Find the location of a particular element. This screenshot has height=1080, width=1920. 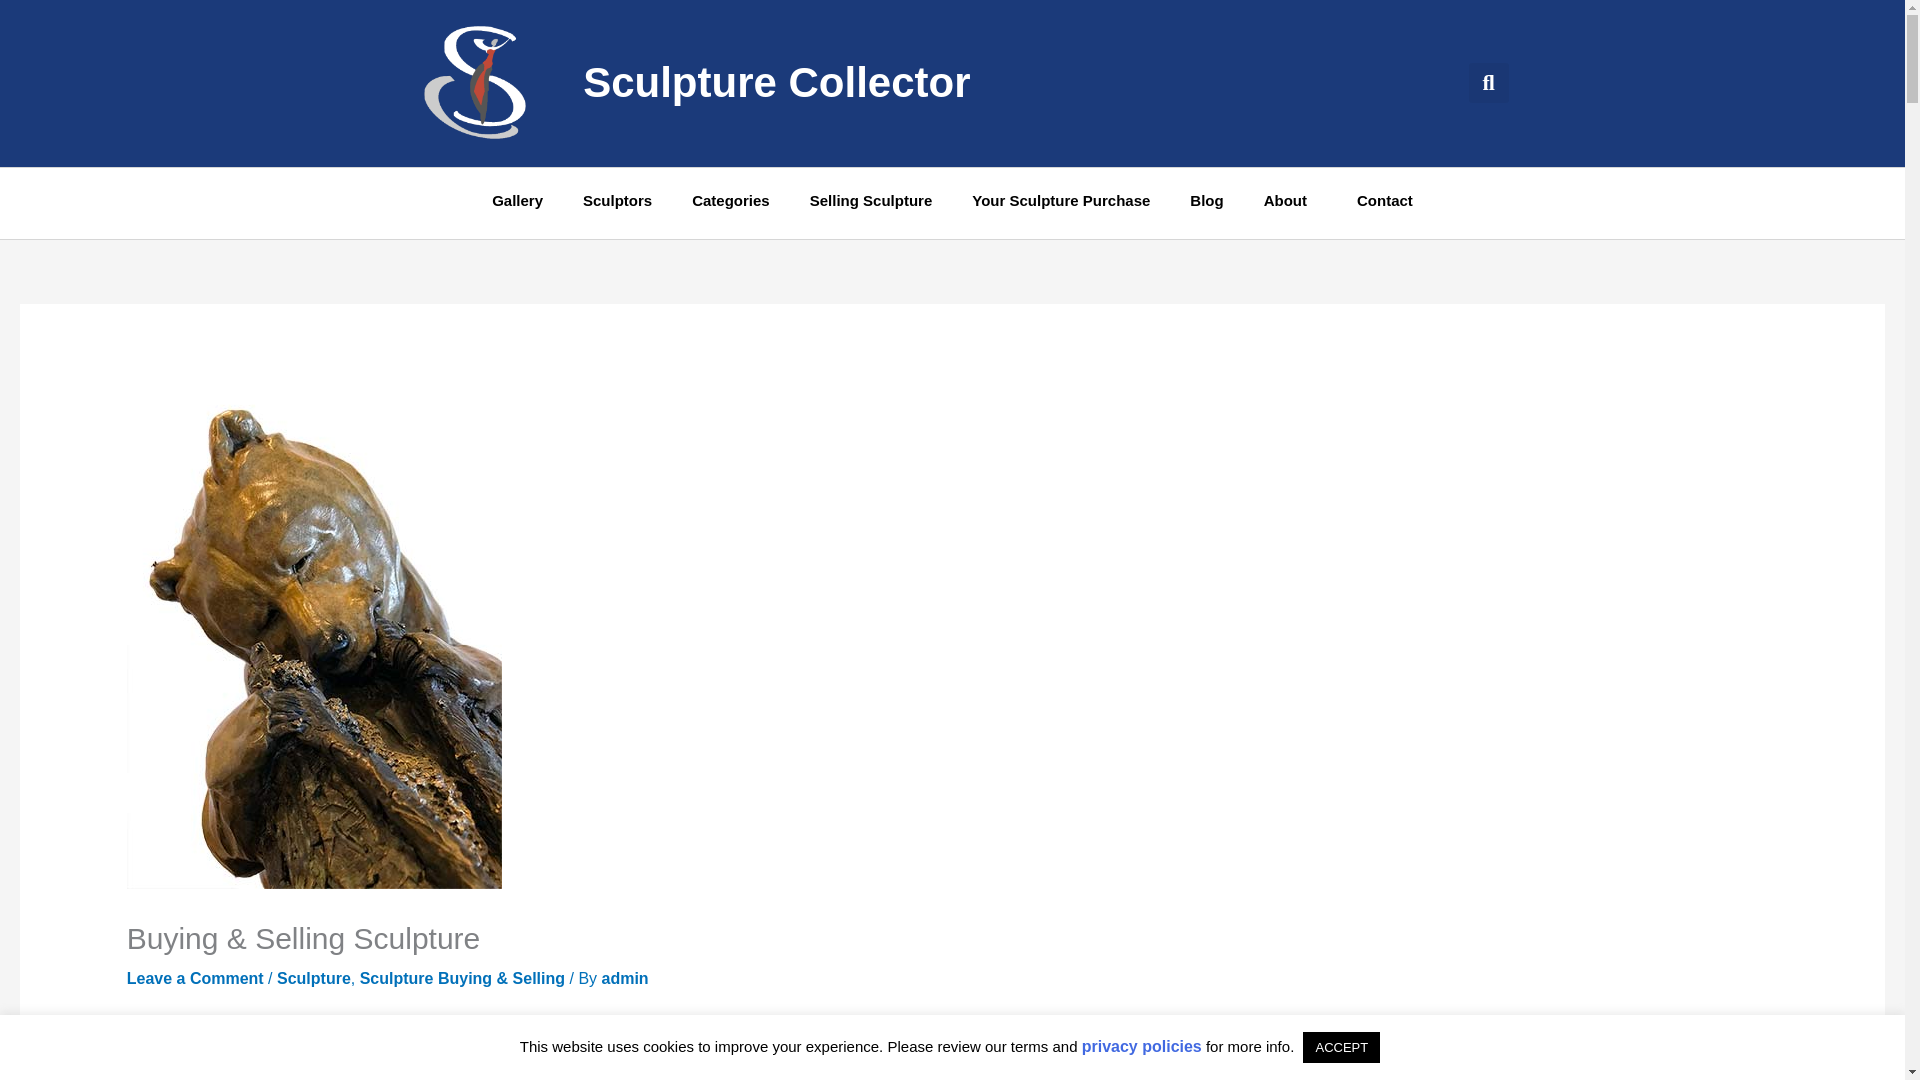

Leave a Comment is located at coordinates (195, 978).